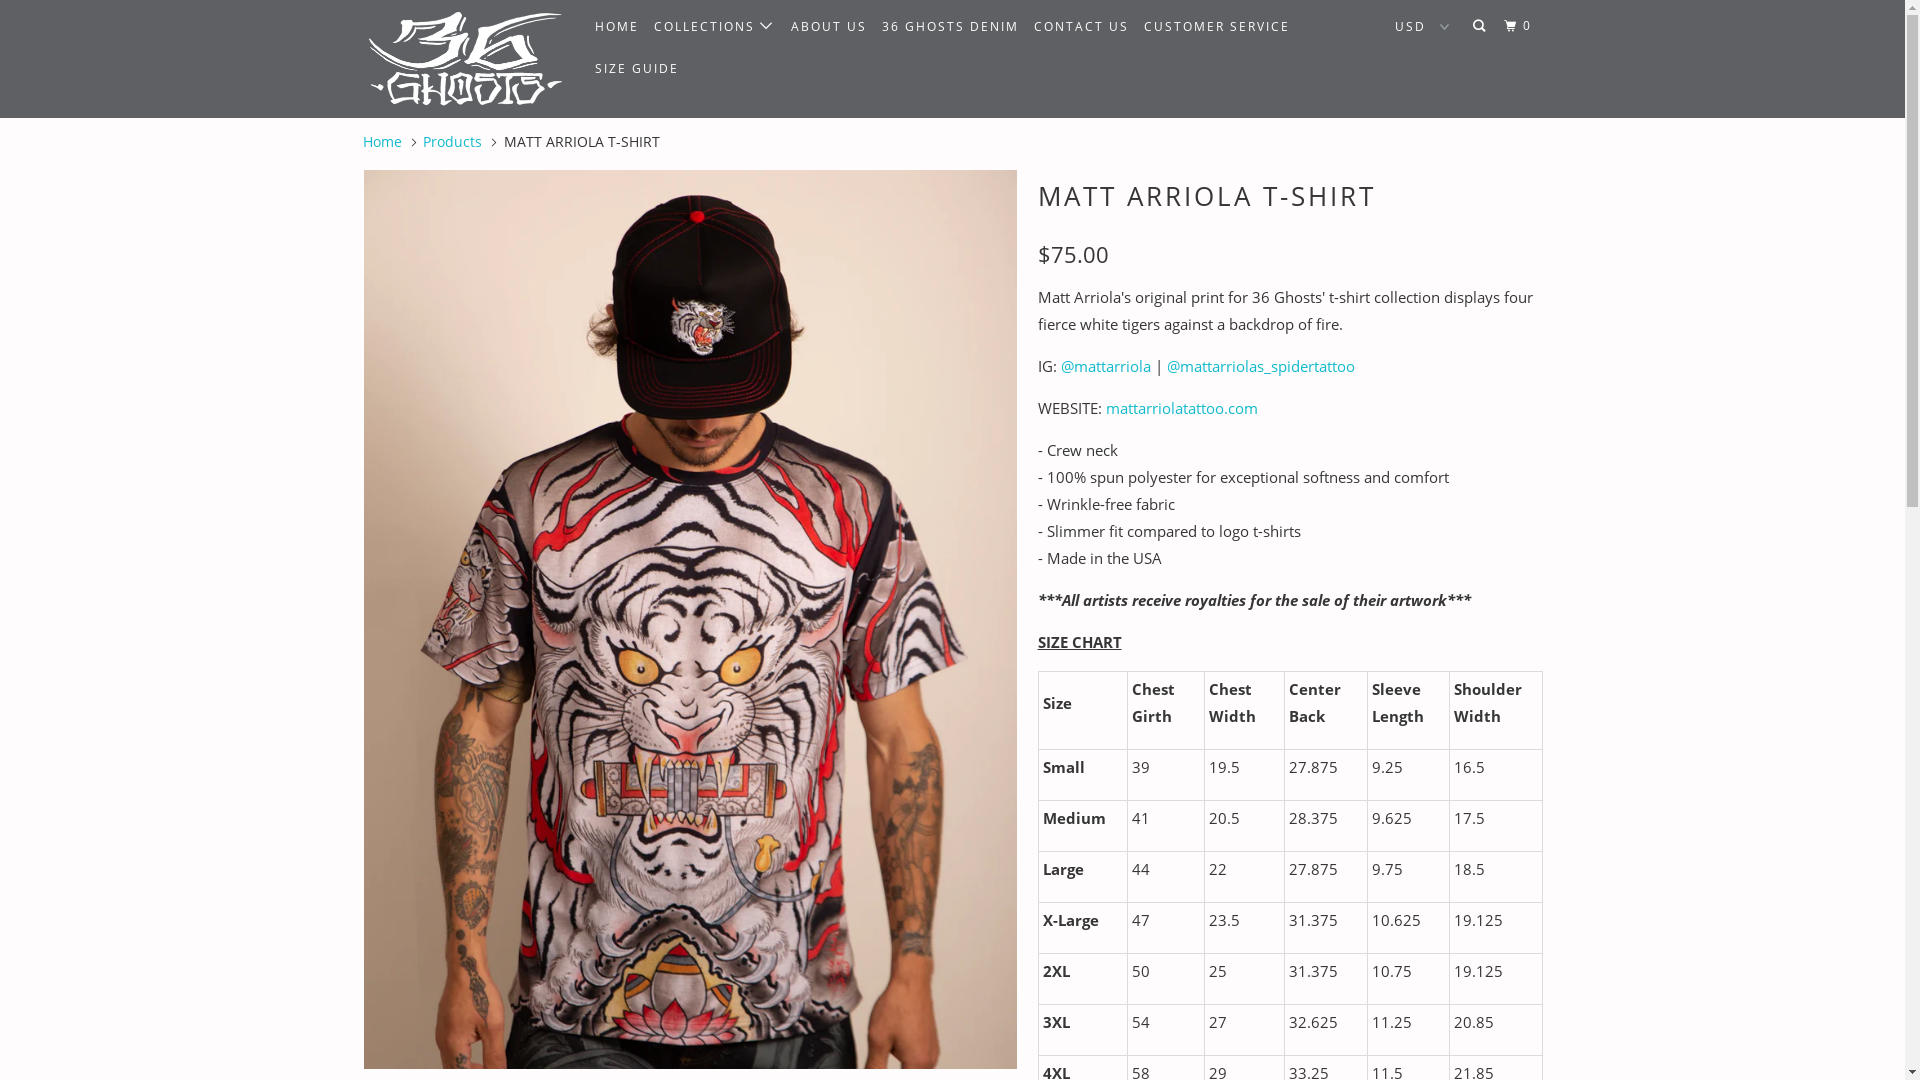 The image size is (1920, 1080). Describe the element at coordinates (829, 27) in the screenshot. I see `ABOUT US` at that location.